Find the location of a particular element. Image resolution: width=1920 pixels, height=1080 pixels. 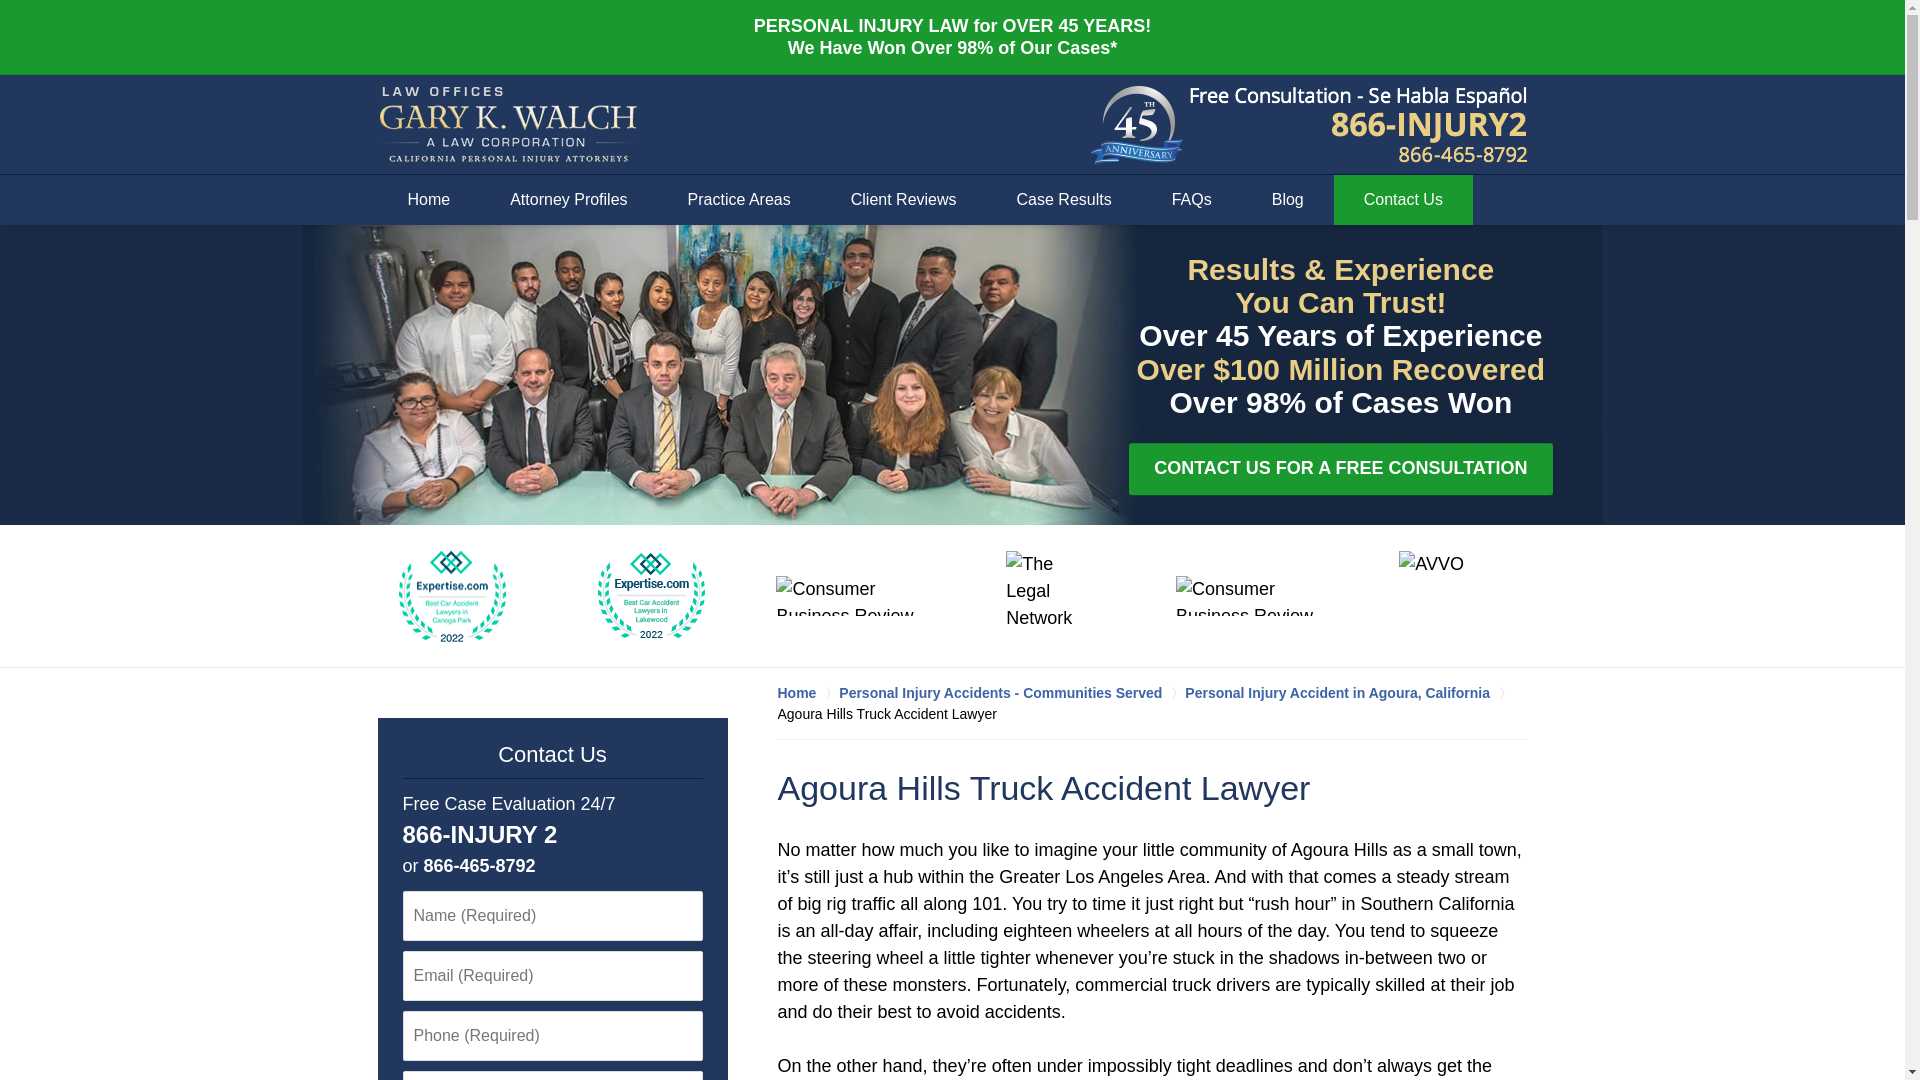

Practice Areas is located at coordinates (740, 199).